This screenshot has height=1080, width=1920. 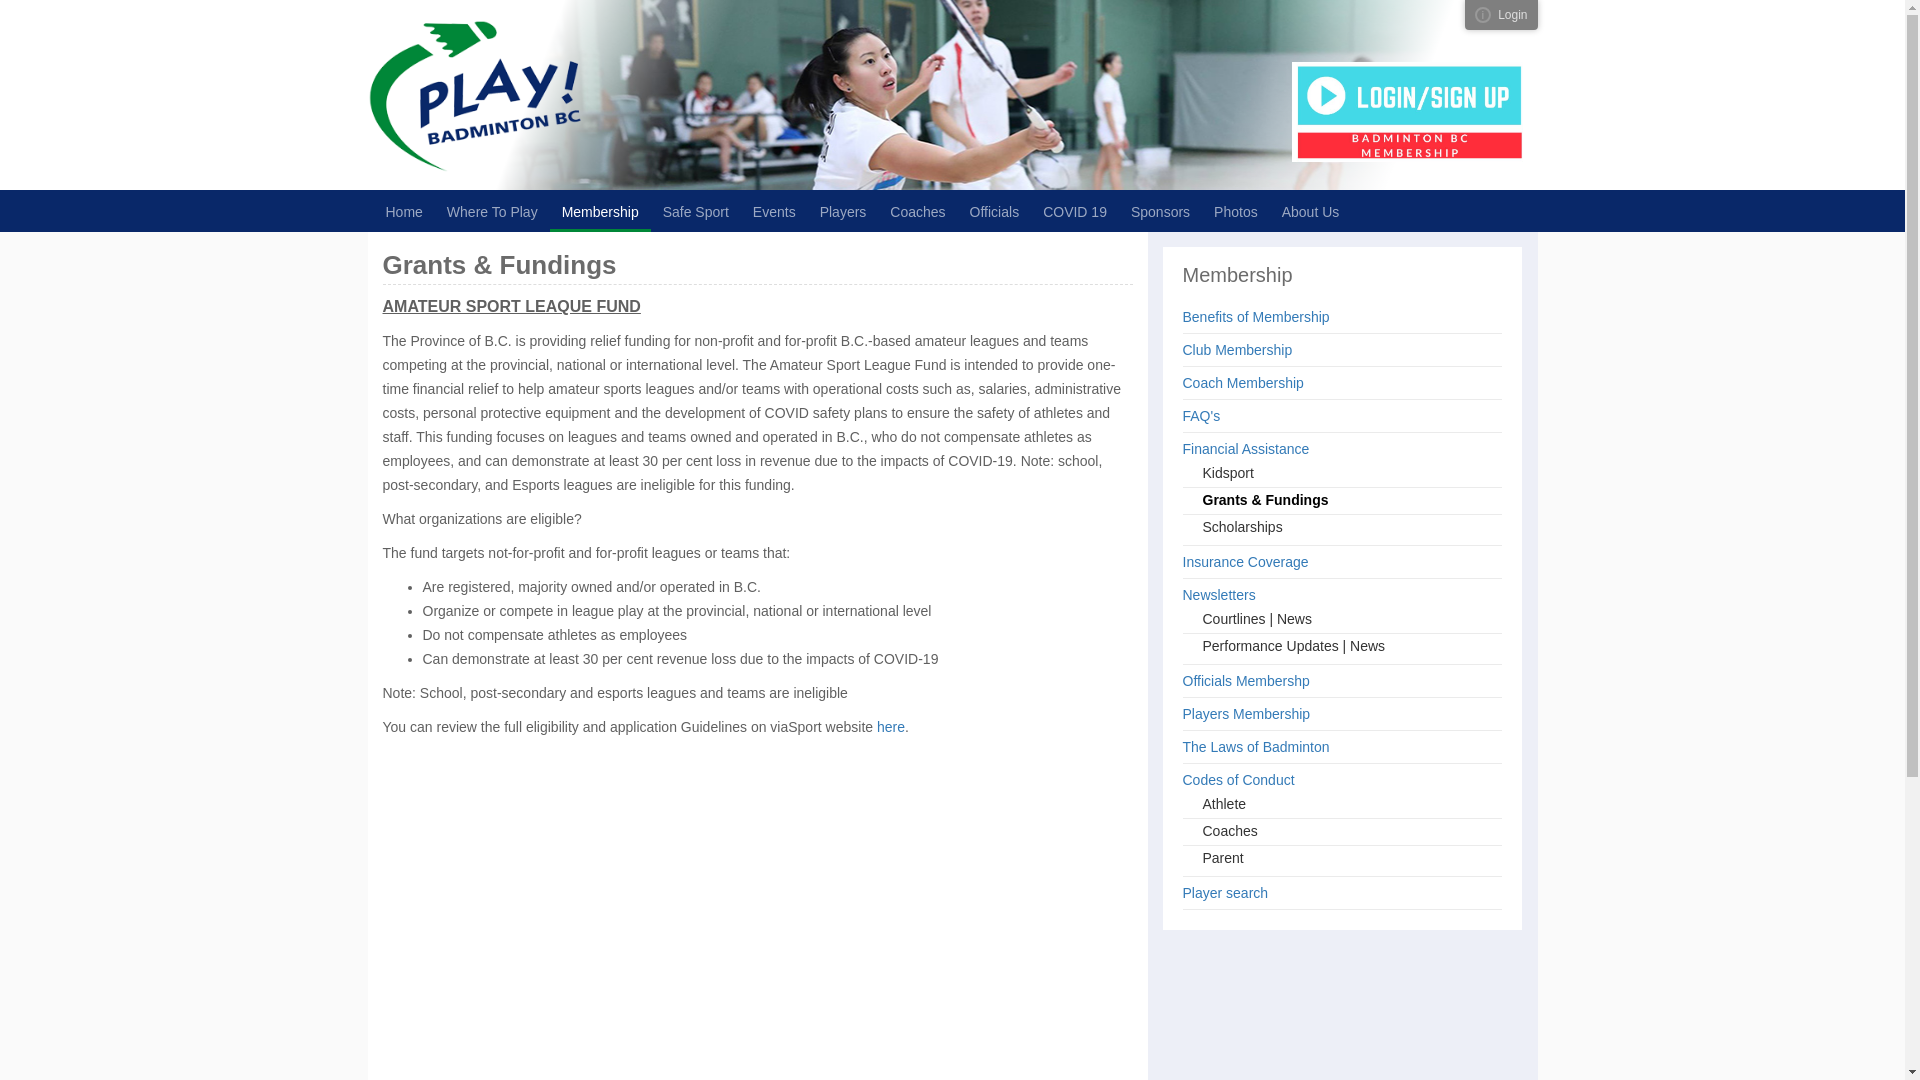 What do you see at coordinates (648, 95) in the screenshot?
I see `Badminton BC` at bounding box center [648, 95].